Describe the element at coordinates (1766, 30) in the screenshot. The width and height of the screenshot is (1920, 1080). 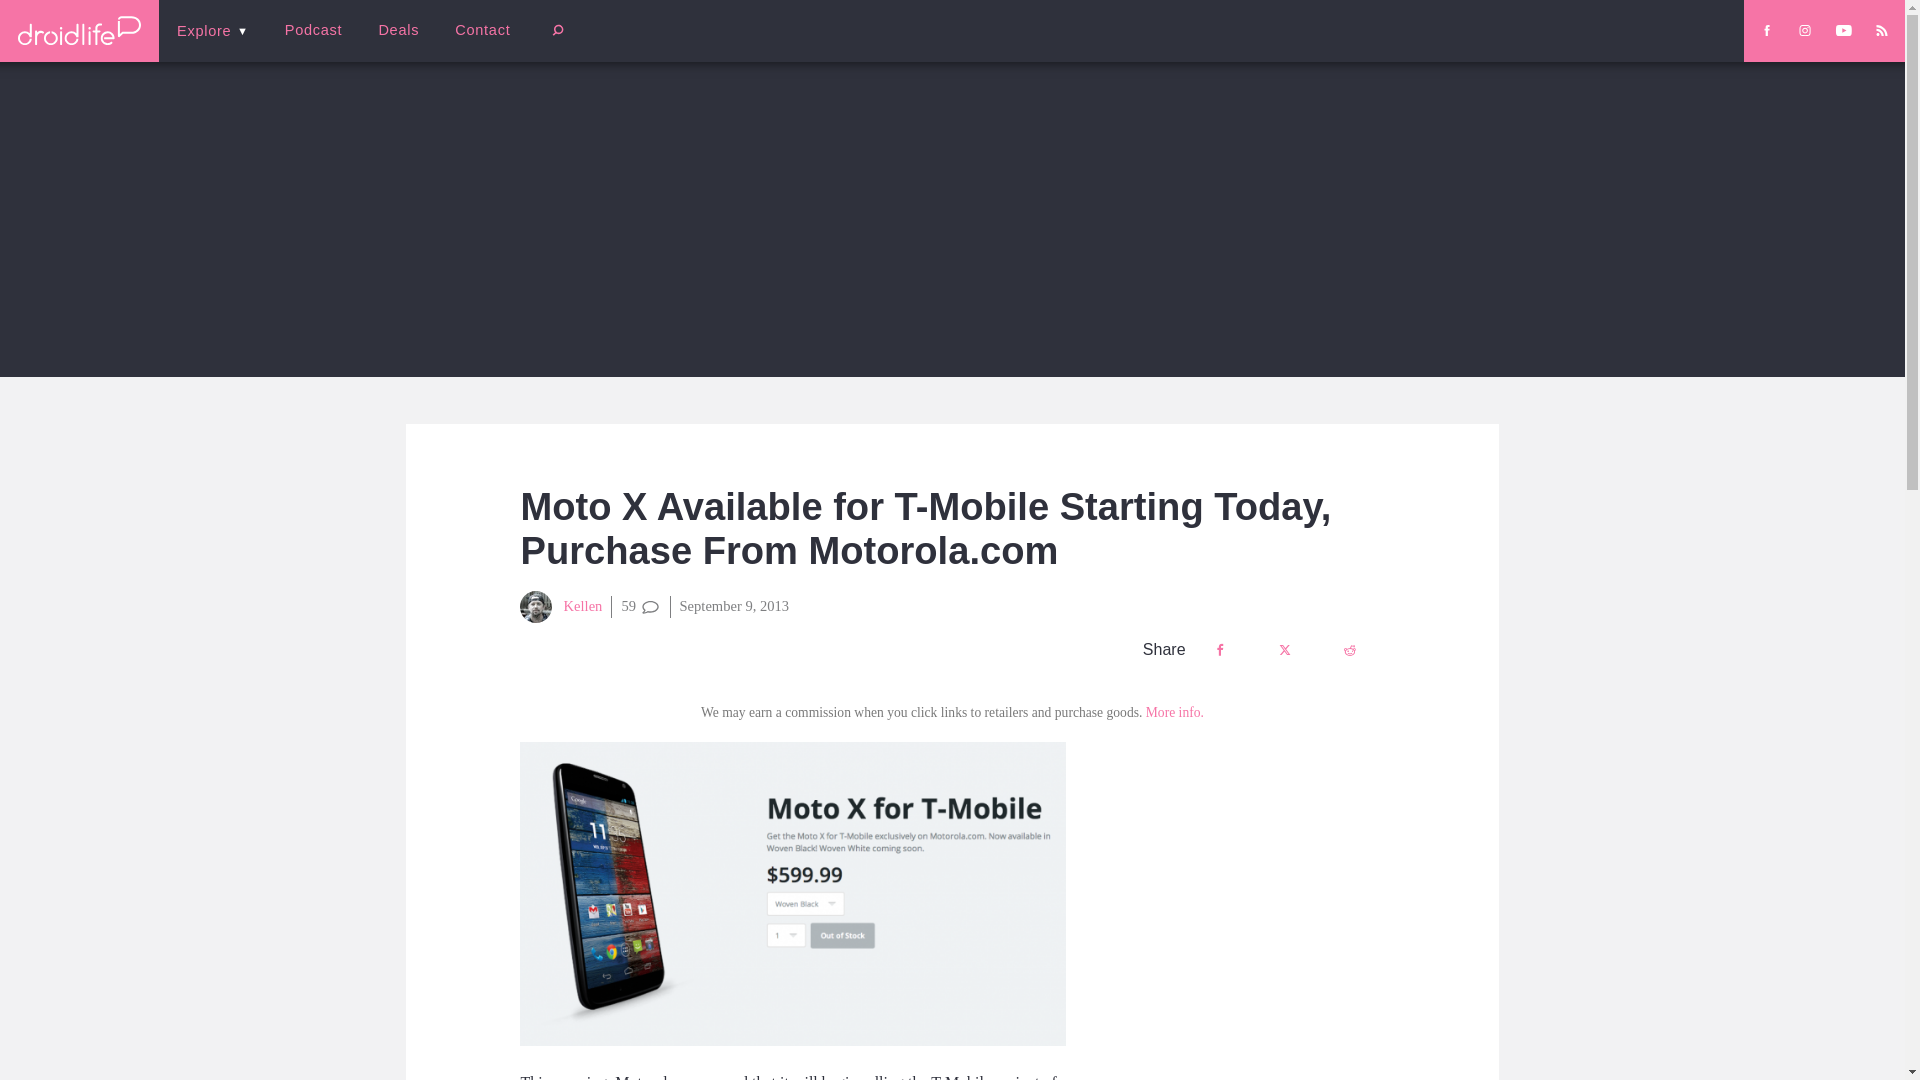
I see `Droid Life on Facebook` at that location.